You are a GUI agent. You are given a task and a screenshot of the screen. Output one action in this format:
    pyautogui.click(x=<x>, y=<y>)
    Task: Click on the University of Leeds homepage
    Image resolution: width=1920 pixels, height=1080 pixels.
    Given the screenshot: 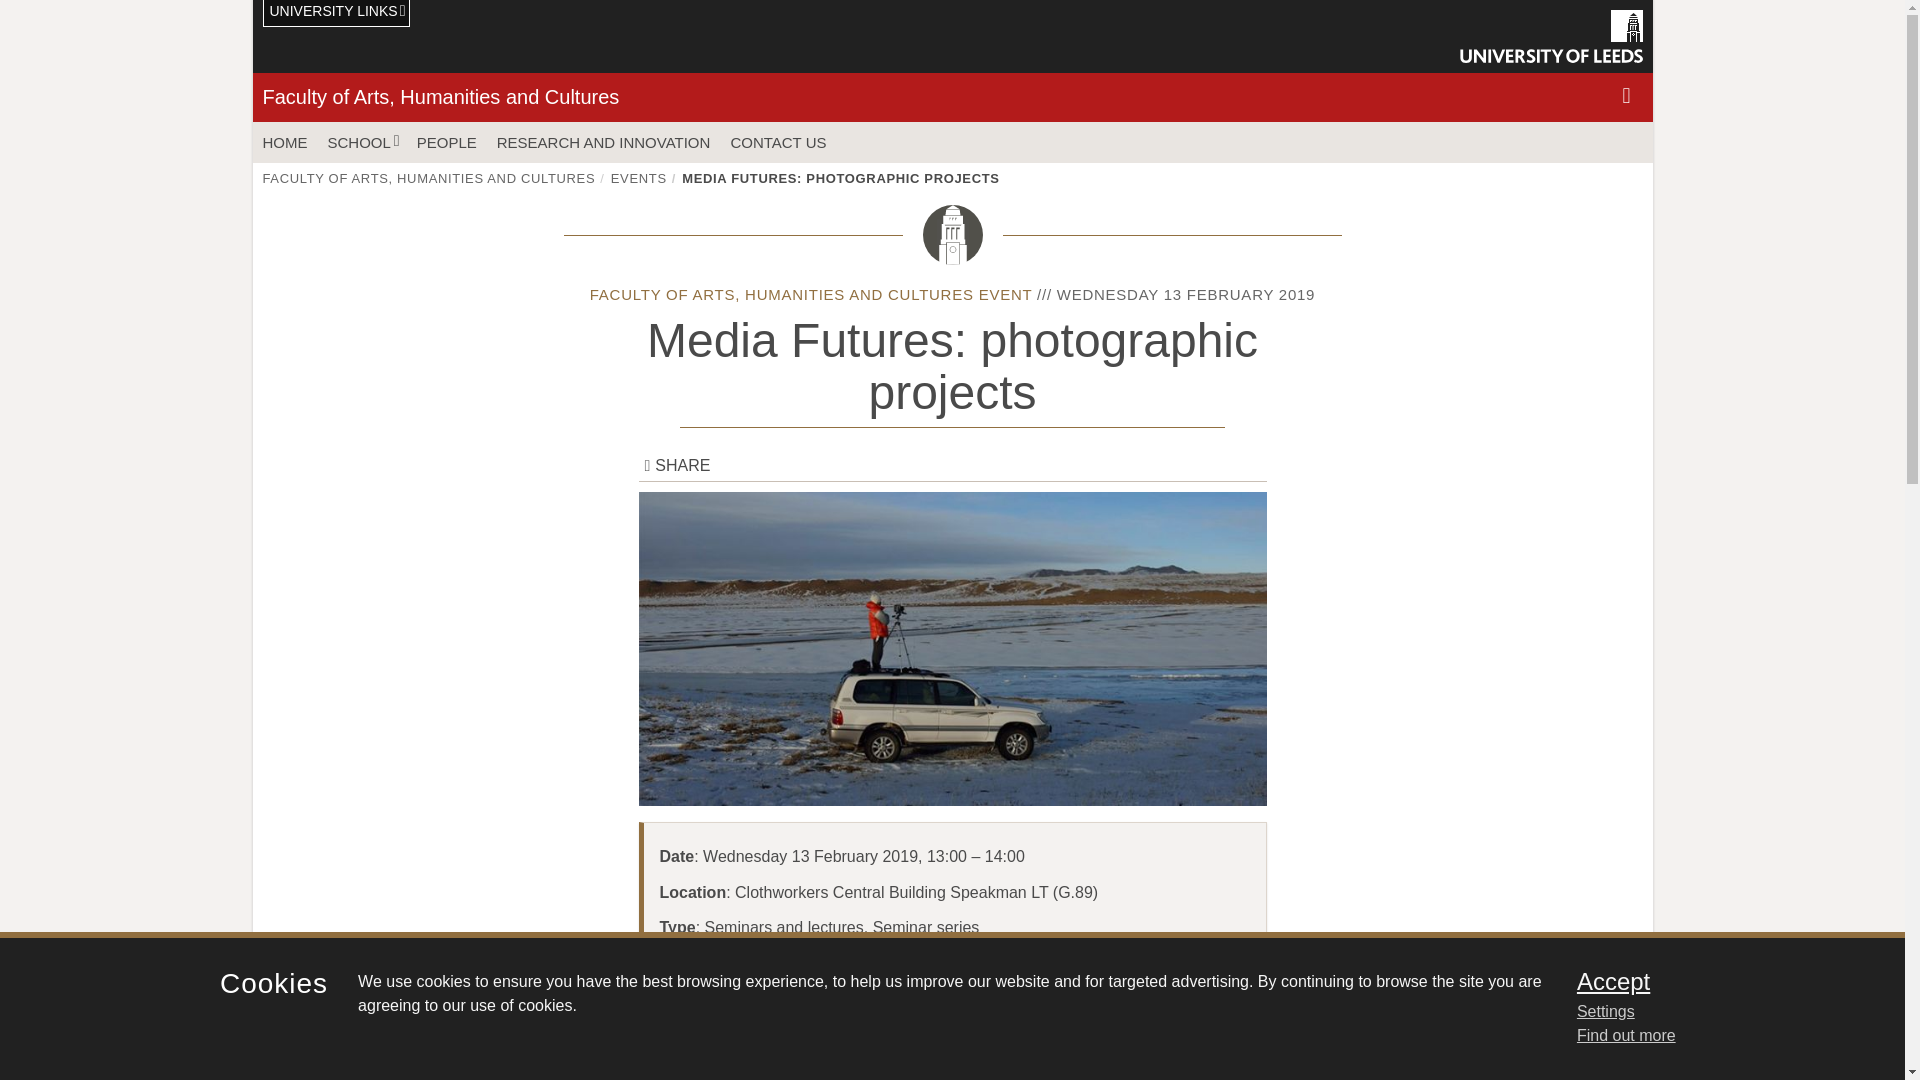 What is the action you would take?
    pyautogui.click(x=1551, y=36)
    